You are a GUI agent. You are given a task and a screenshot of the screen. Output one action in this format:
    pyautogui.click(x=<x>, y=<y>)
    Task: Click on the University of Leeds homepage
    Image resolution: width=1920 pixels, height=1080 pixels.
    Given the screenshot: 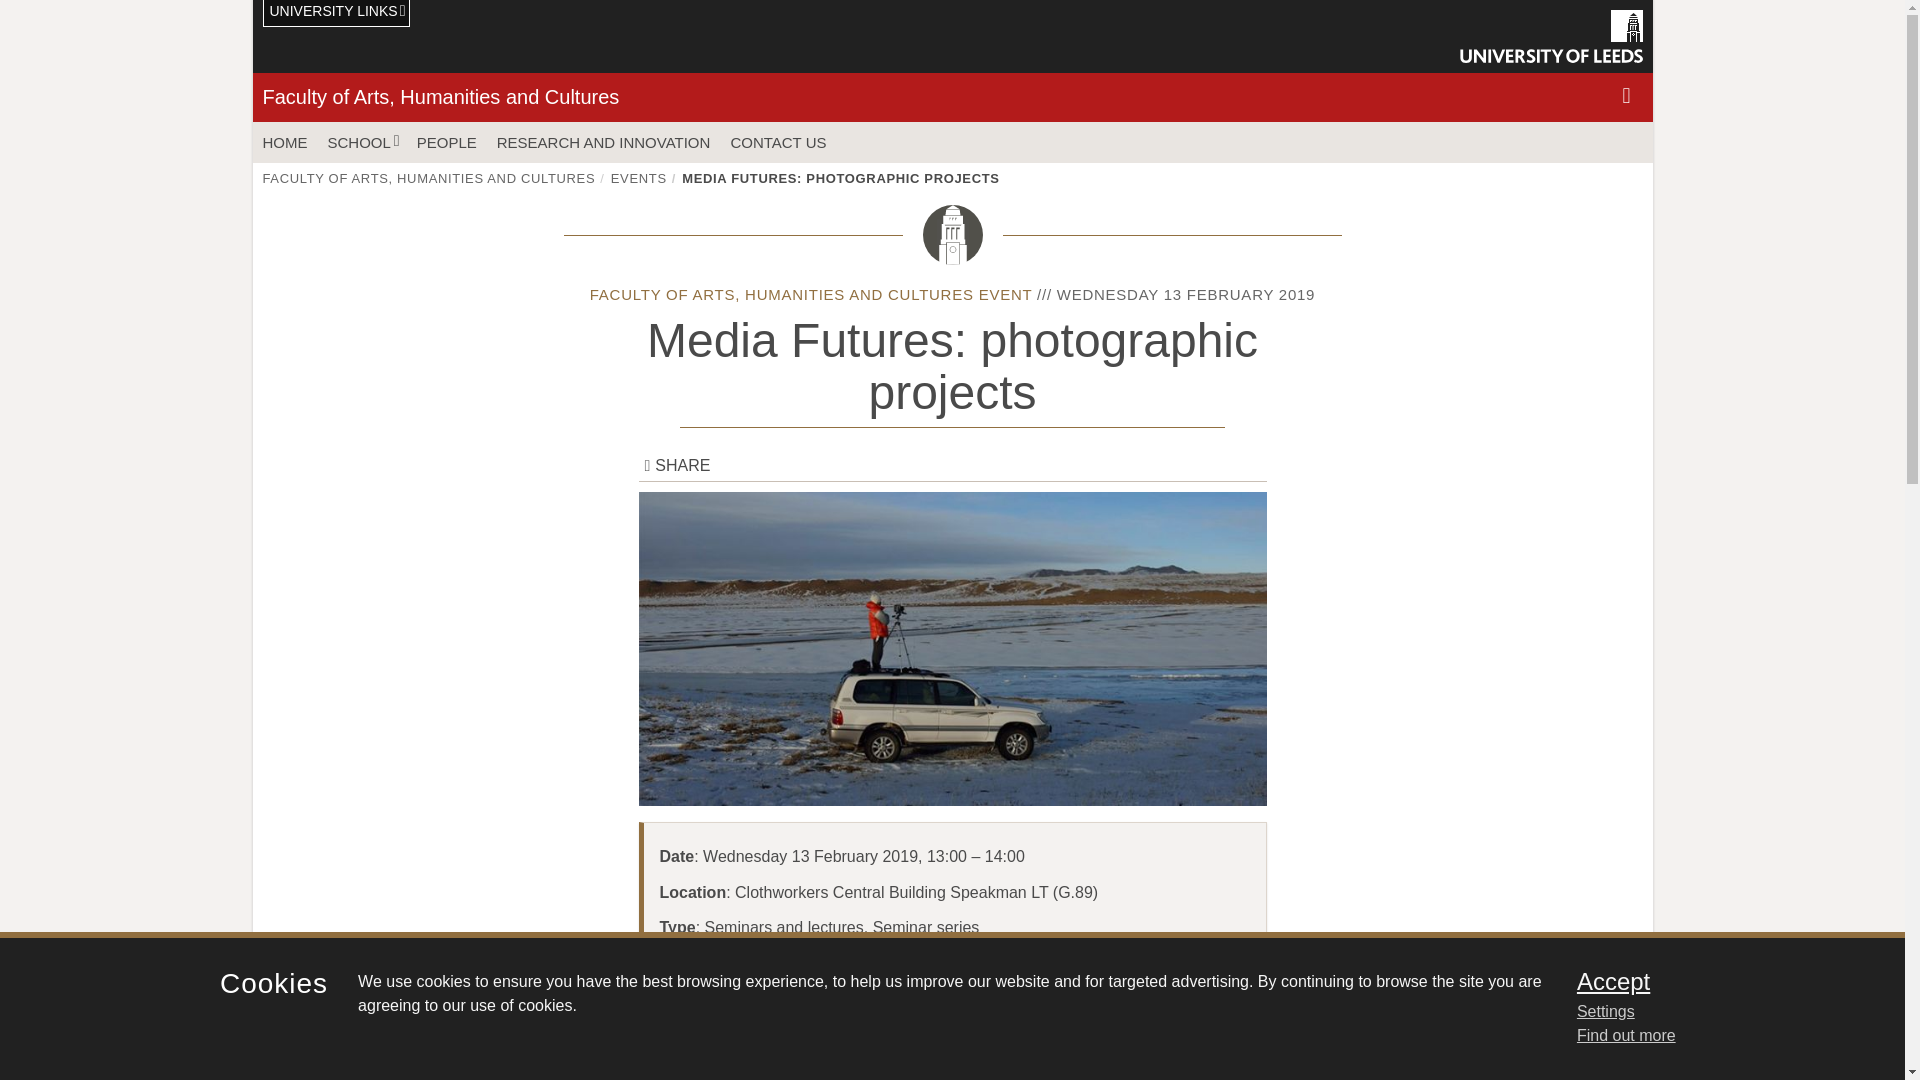 What is the action you would take?
    pyautogui.click(x=1551, y=36)
    